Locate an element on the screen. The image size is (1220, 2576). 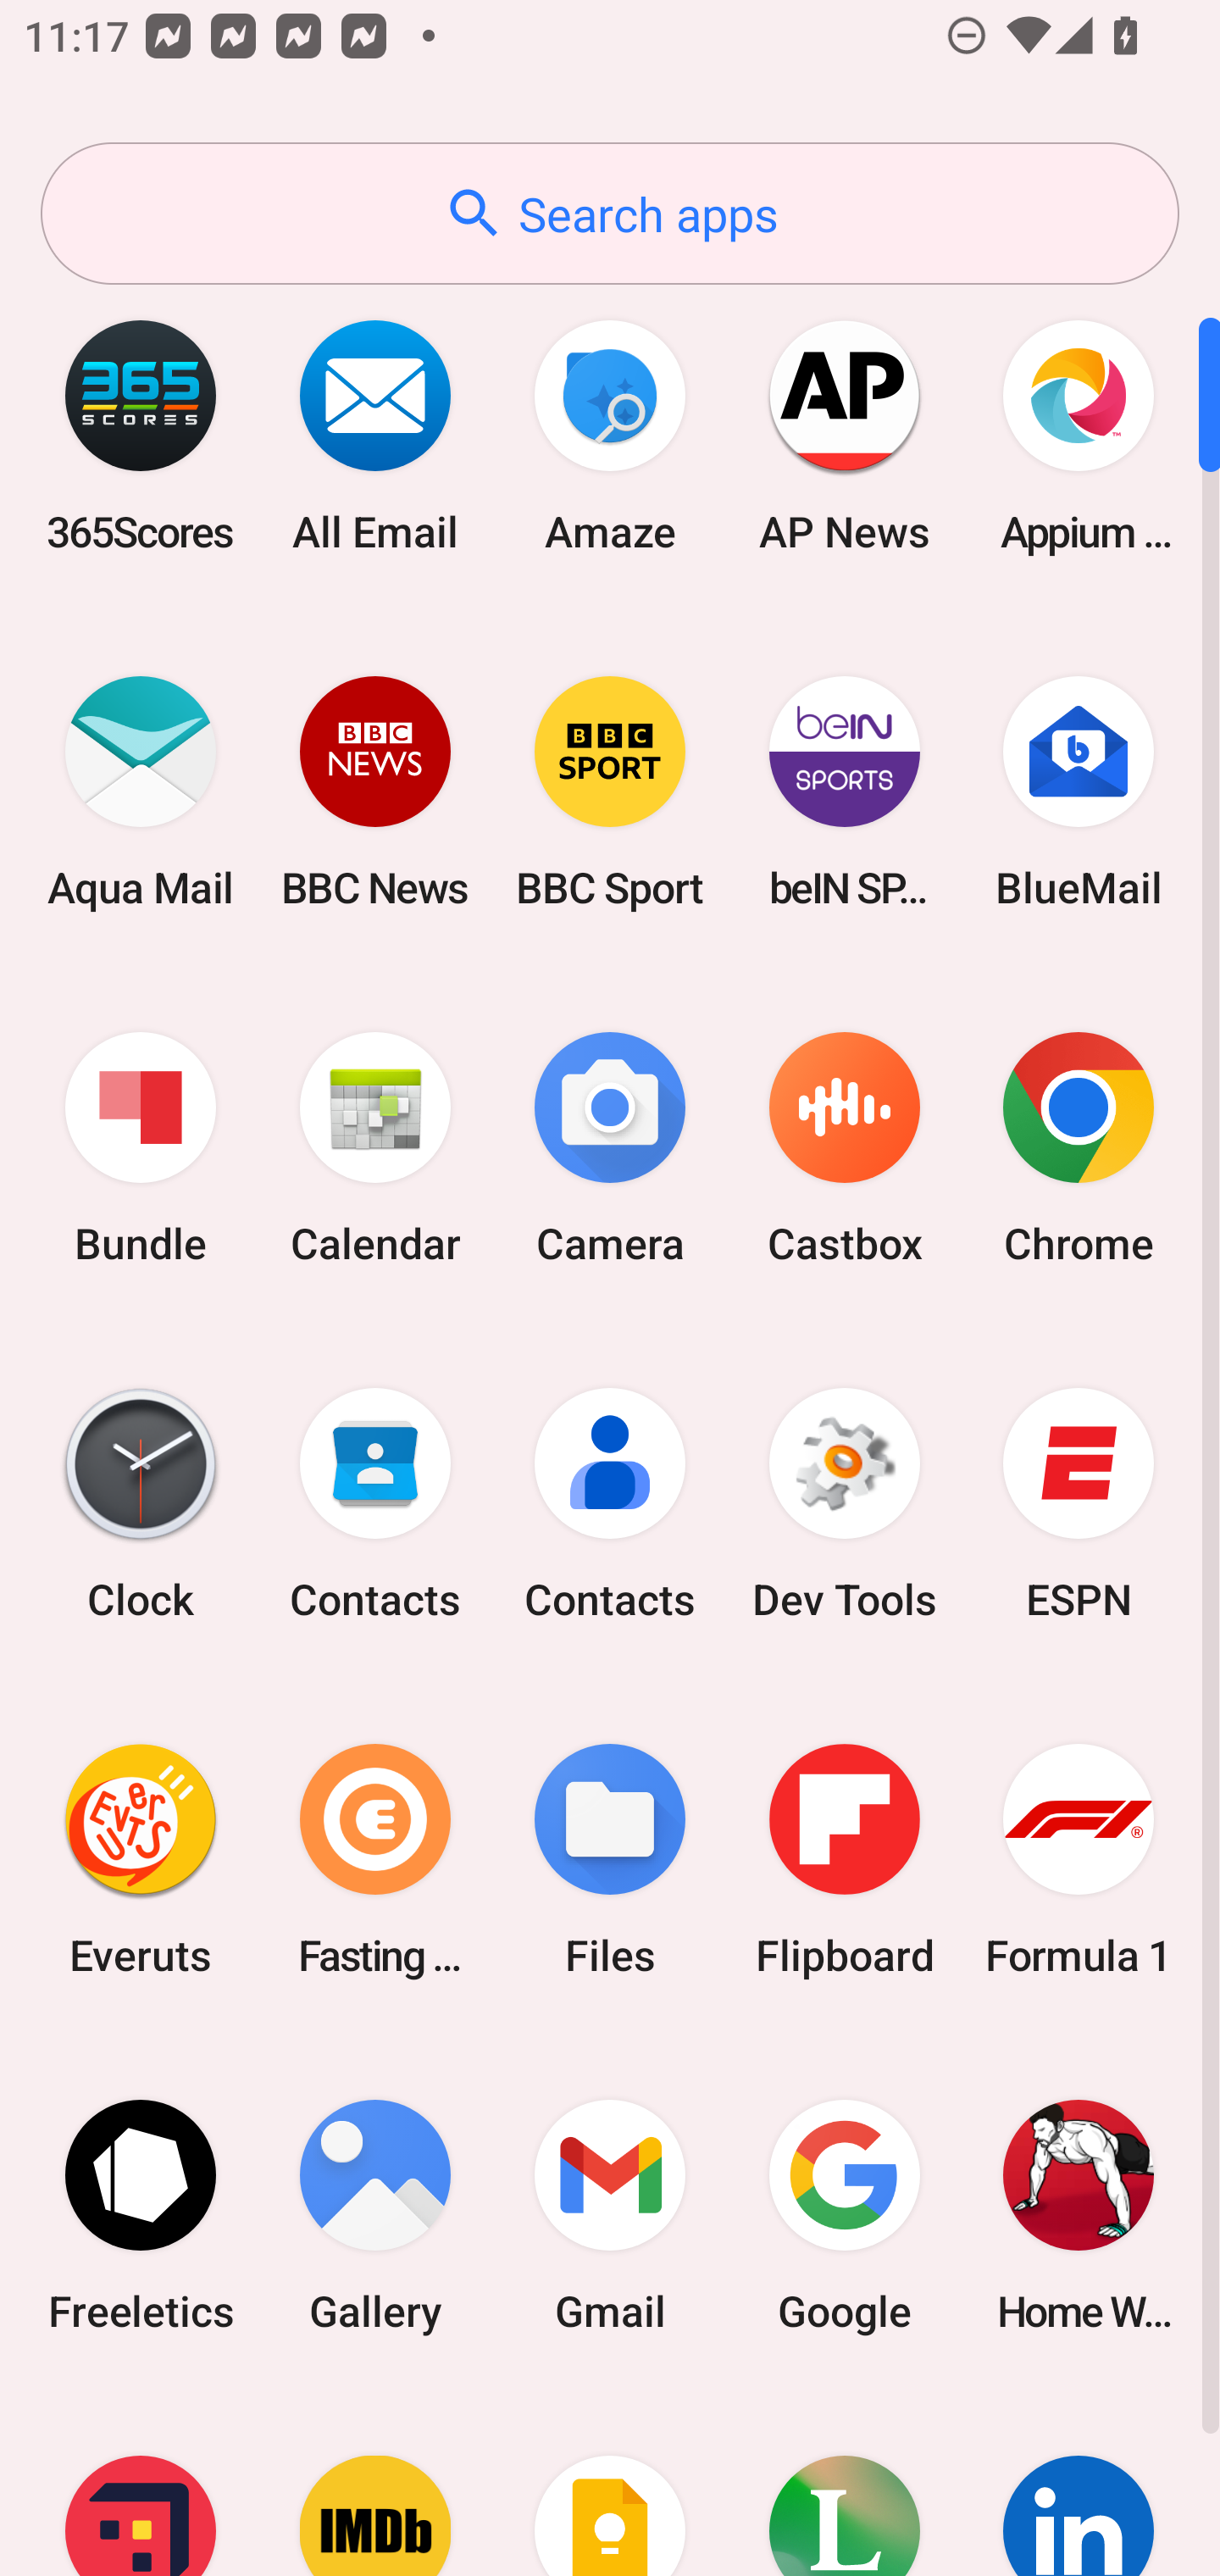
Castbox is located at coordinates (844, 1149).